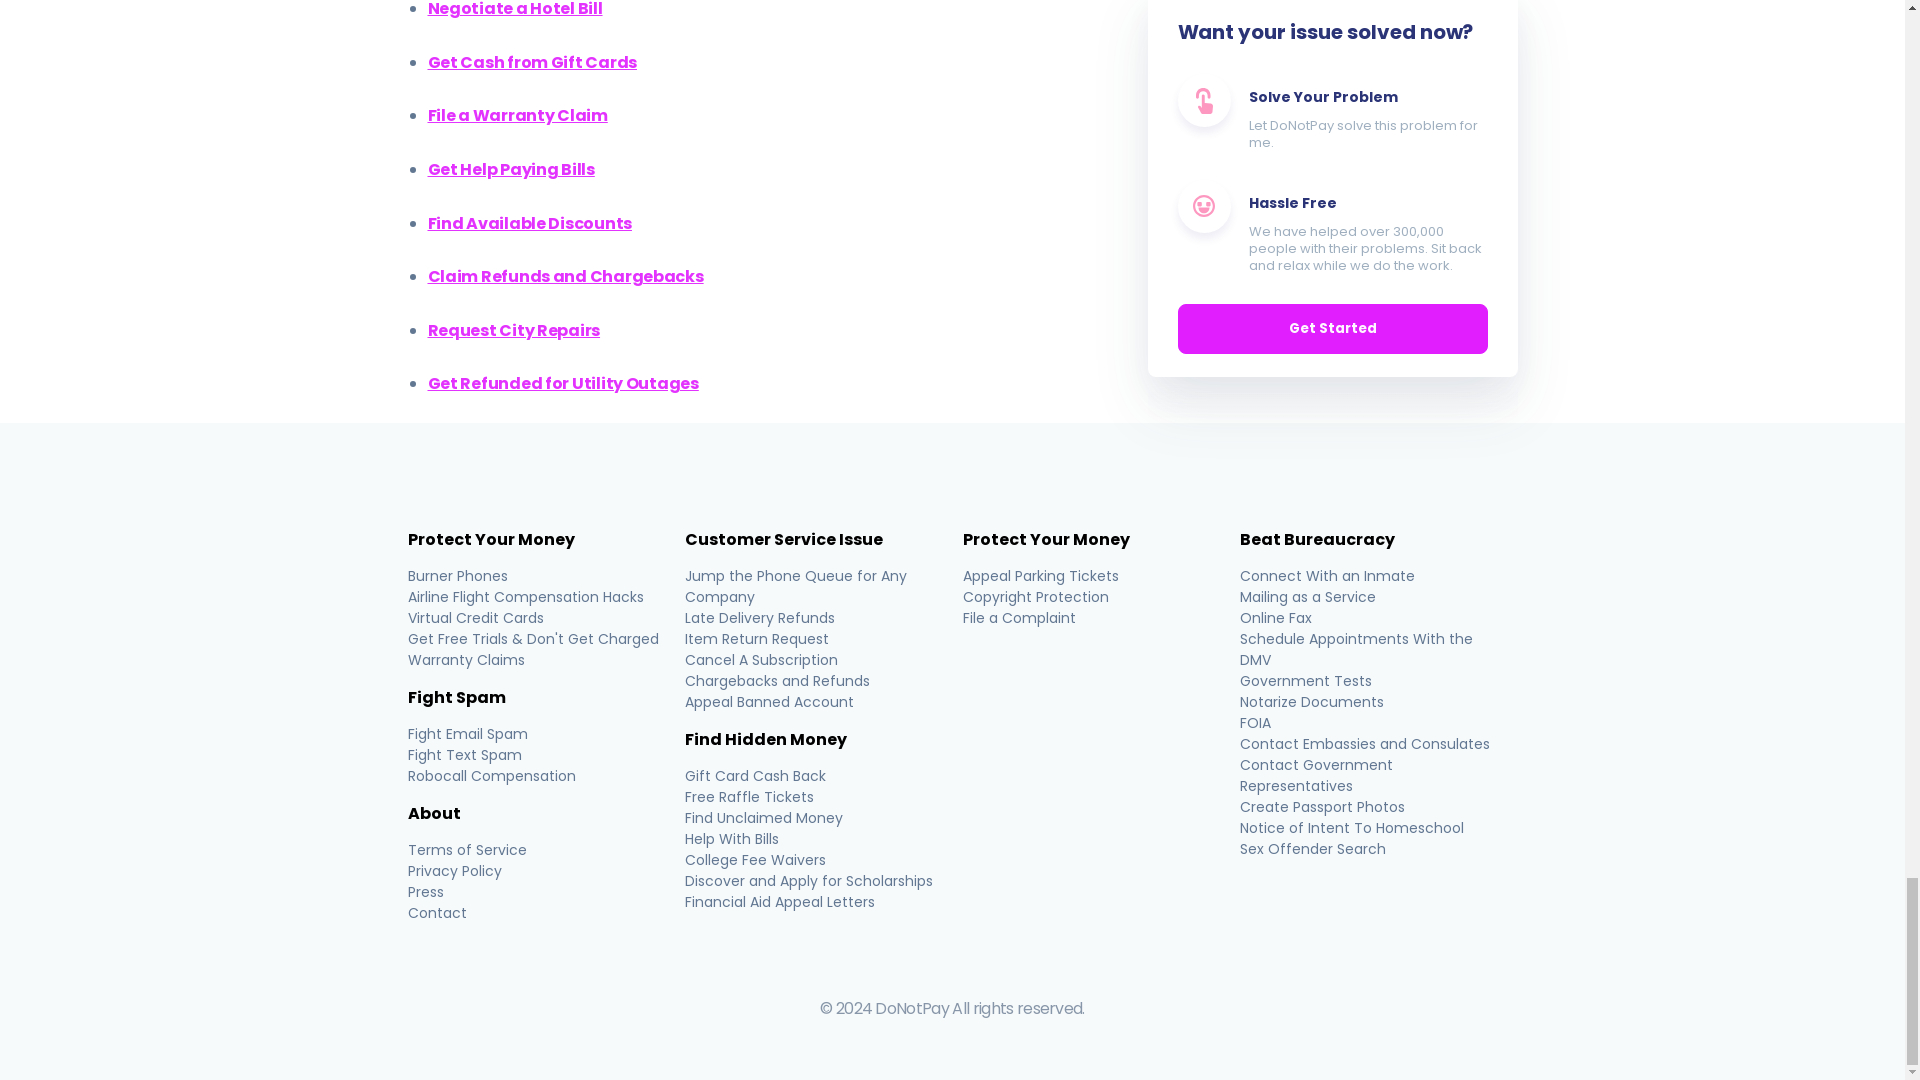 The image size is (1920, 1080). I want to click on File a Warranty Claim, so click(518, 115).